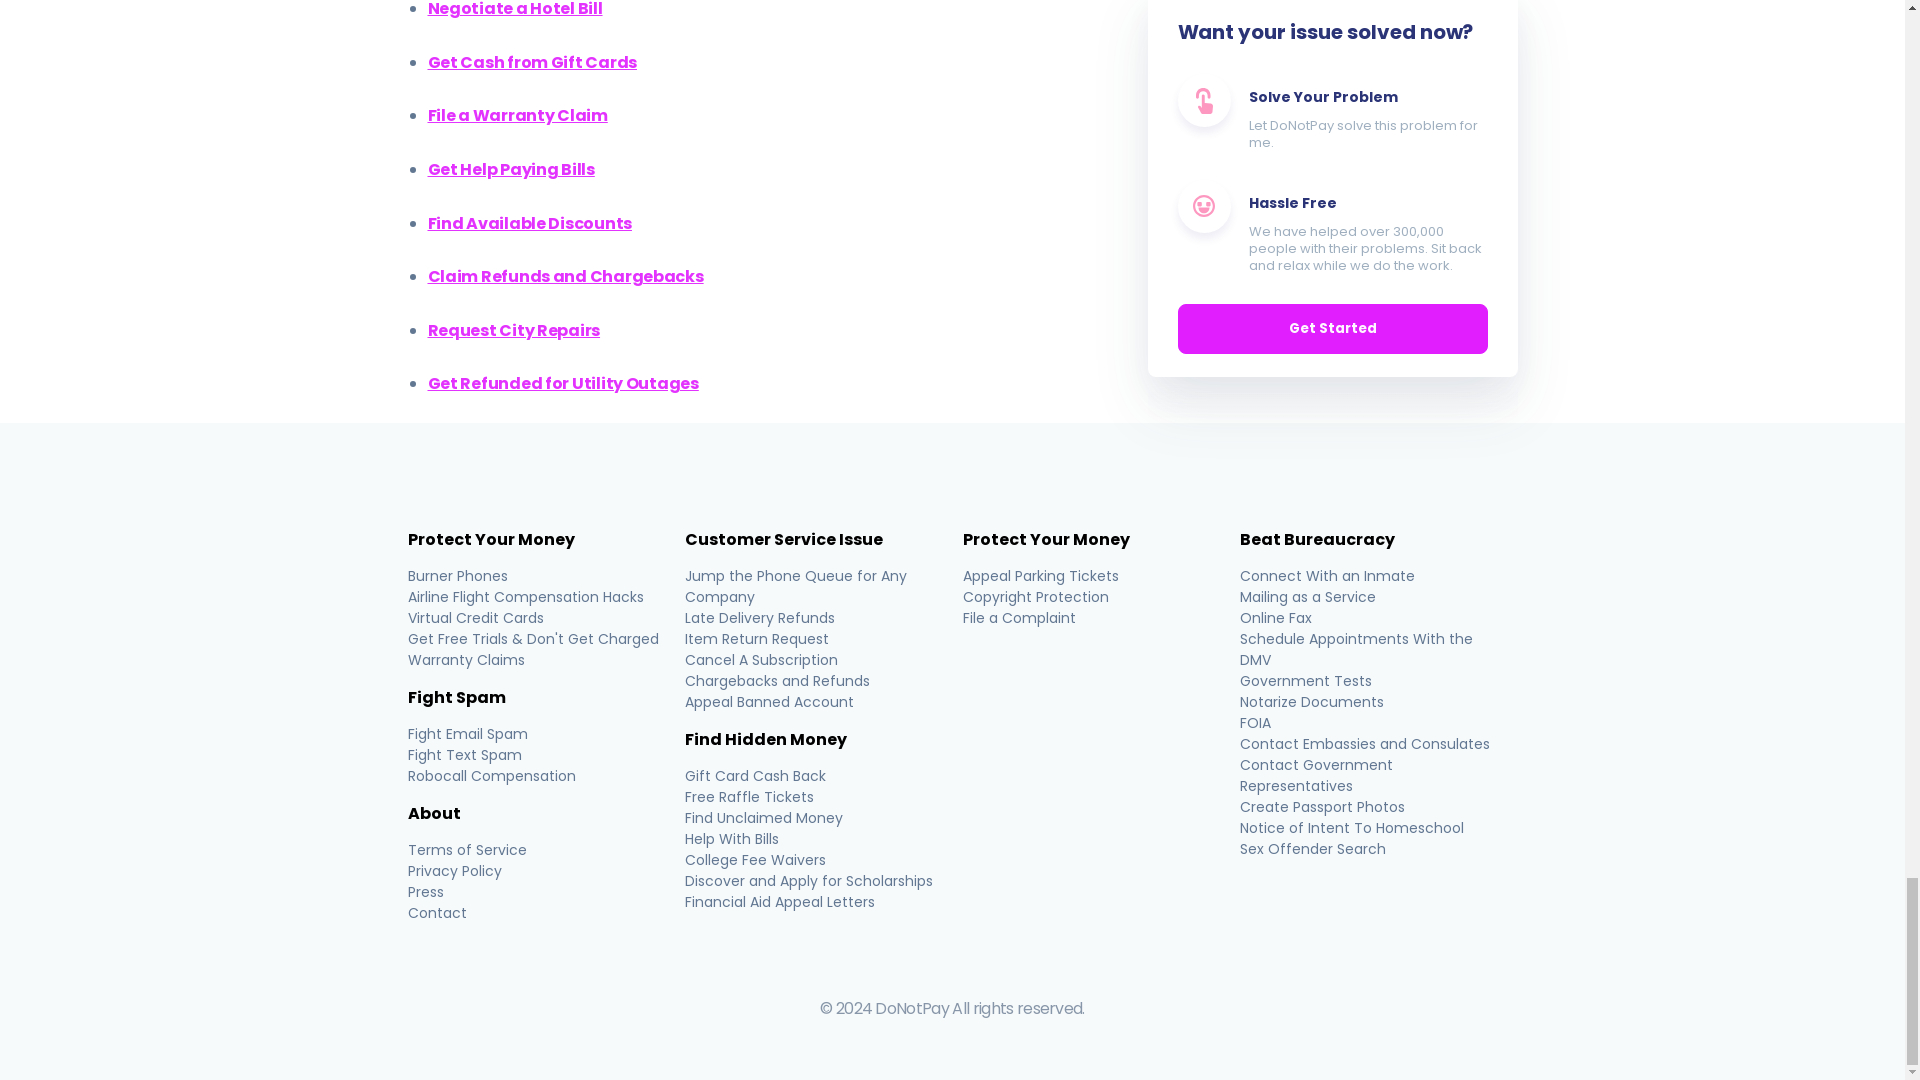 The image size is (1920, 1080). I want to click on File a Warranty Claim, so click(518, 115).